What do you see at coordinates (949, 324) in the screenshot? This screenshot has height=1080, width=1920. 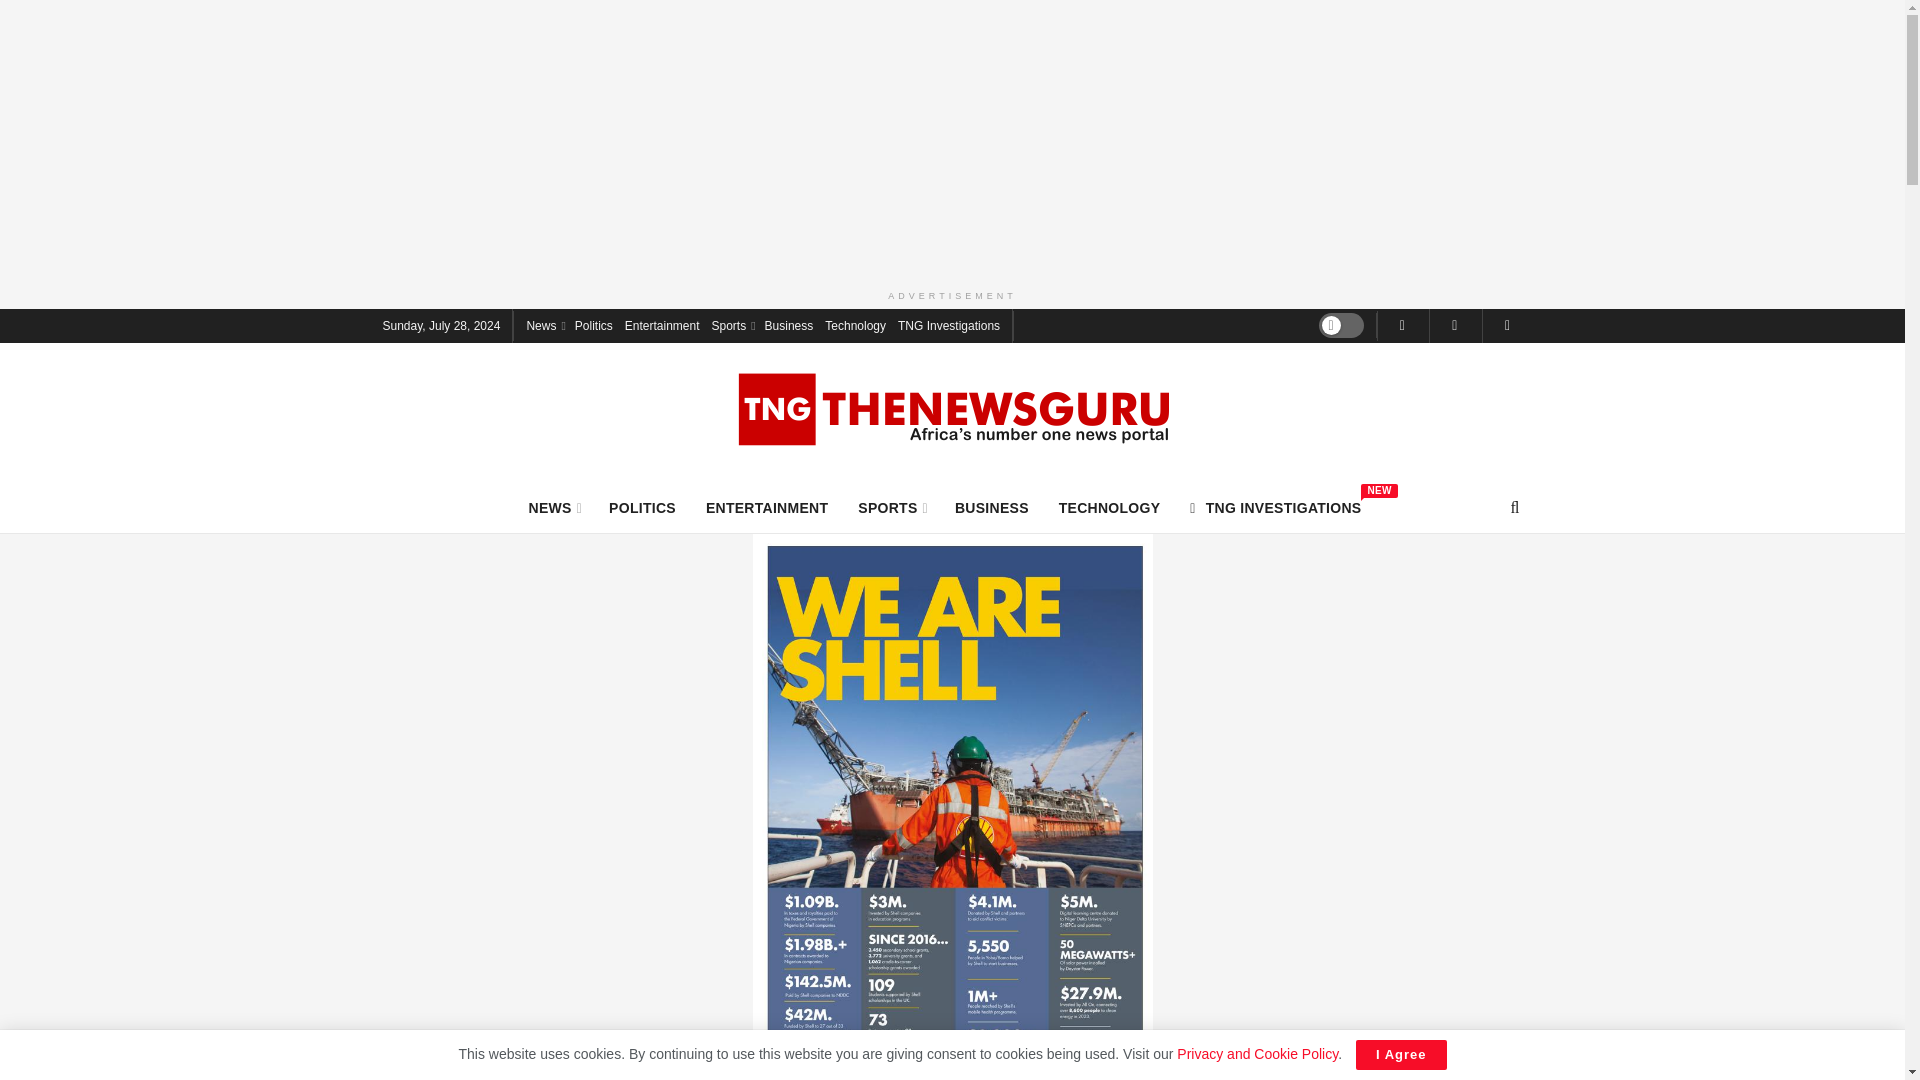 I see `TNG Investigations` at bounding box center [949, 324].